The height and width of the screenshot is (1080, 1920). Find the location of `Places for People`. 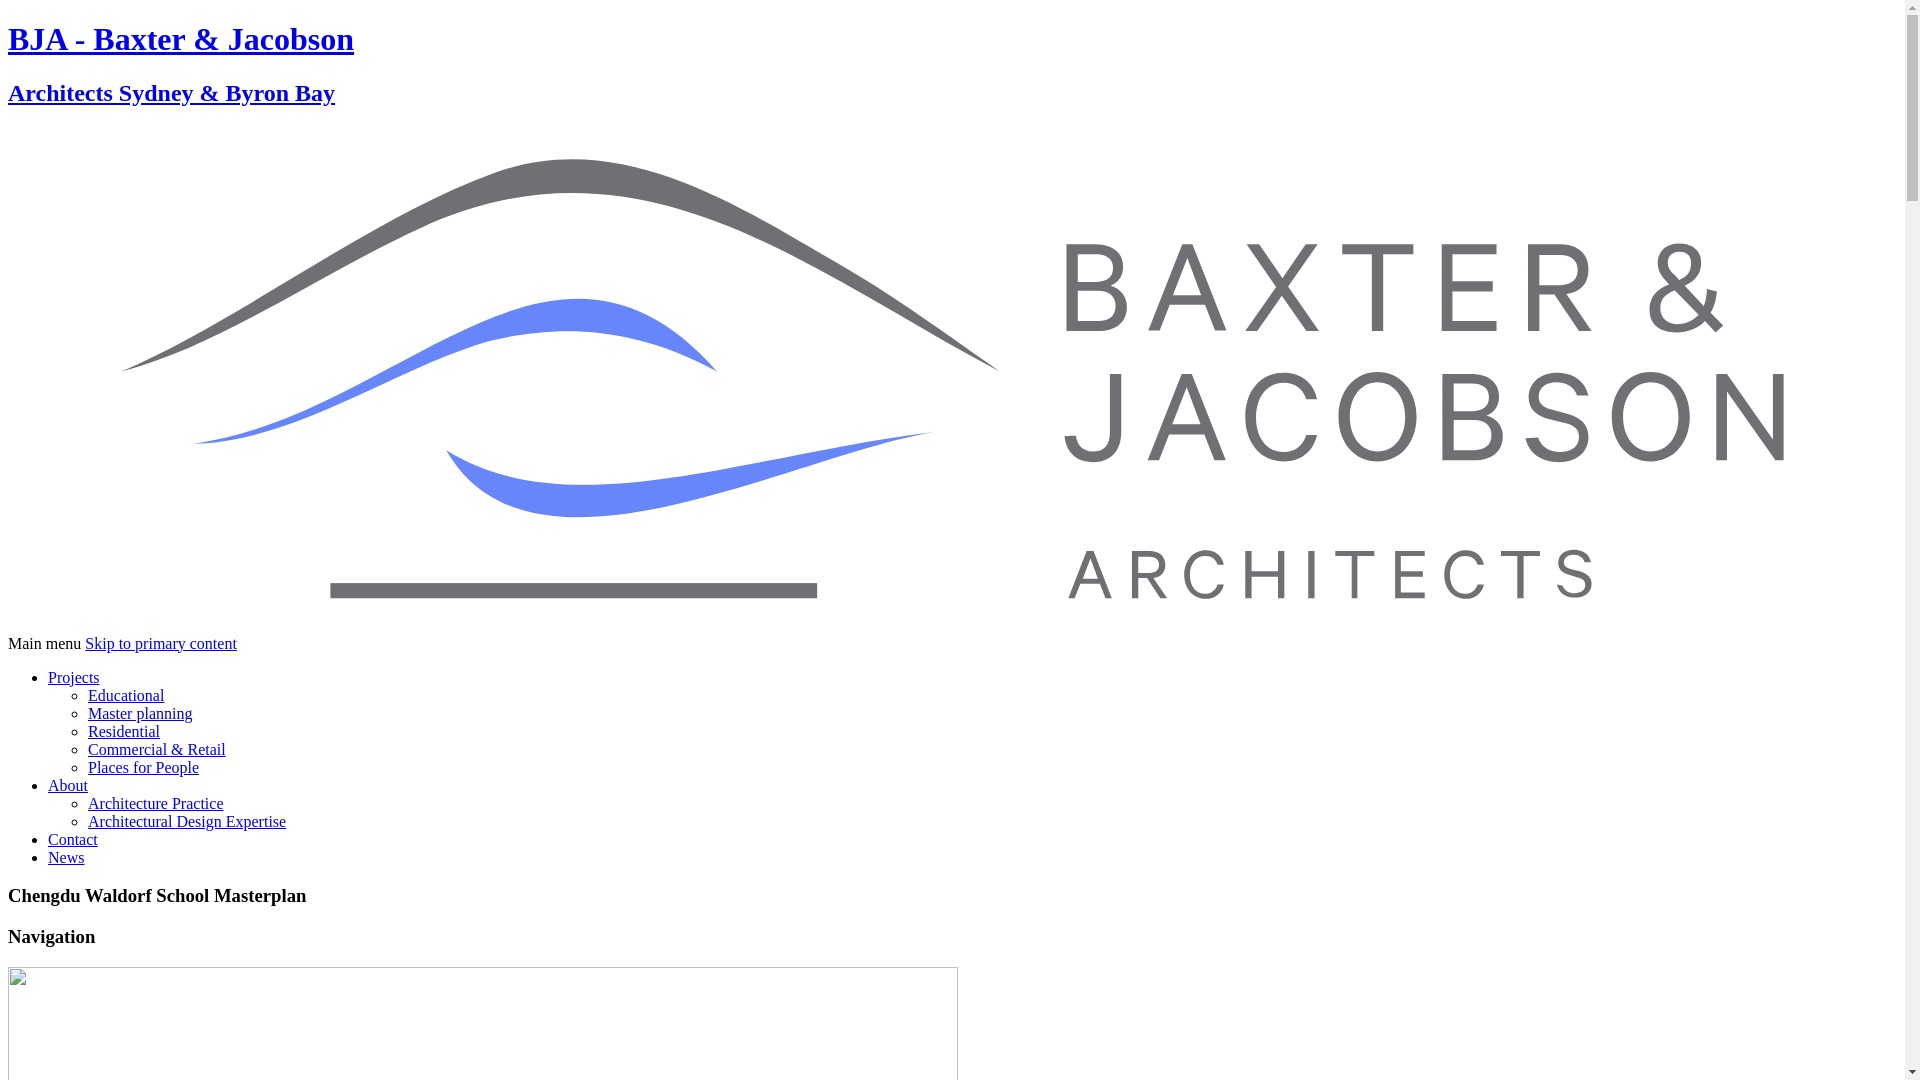

Places for People is located at coordinates (144, 766).